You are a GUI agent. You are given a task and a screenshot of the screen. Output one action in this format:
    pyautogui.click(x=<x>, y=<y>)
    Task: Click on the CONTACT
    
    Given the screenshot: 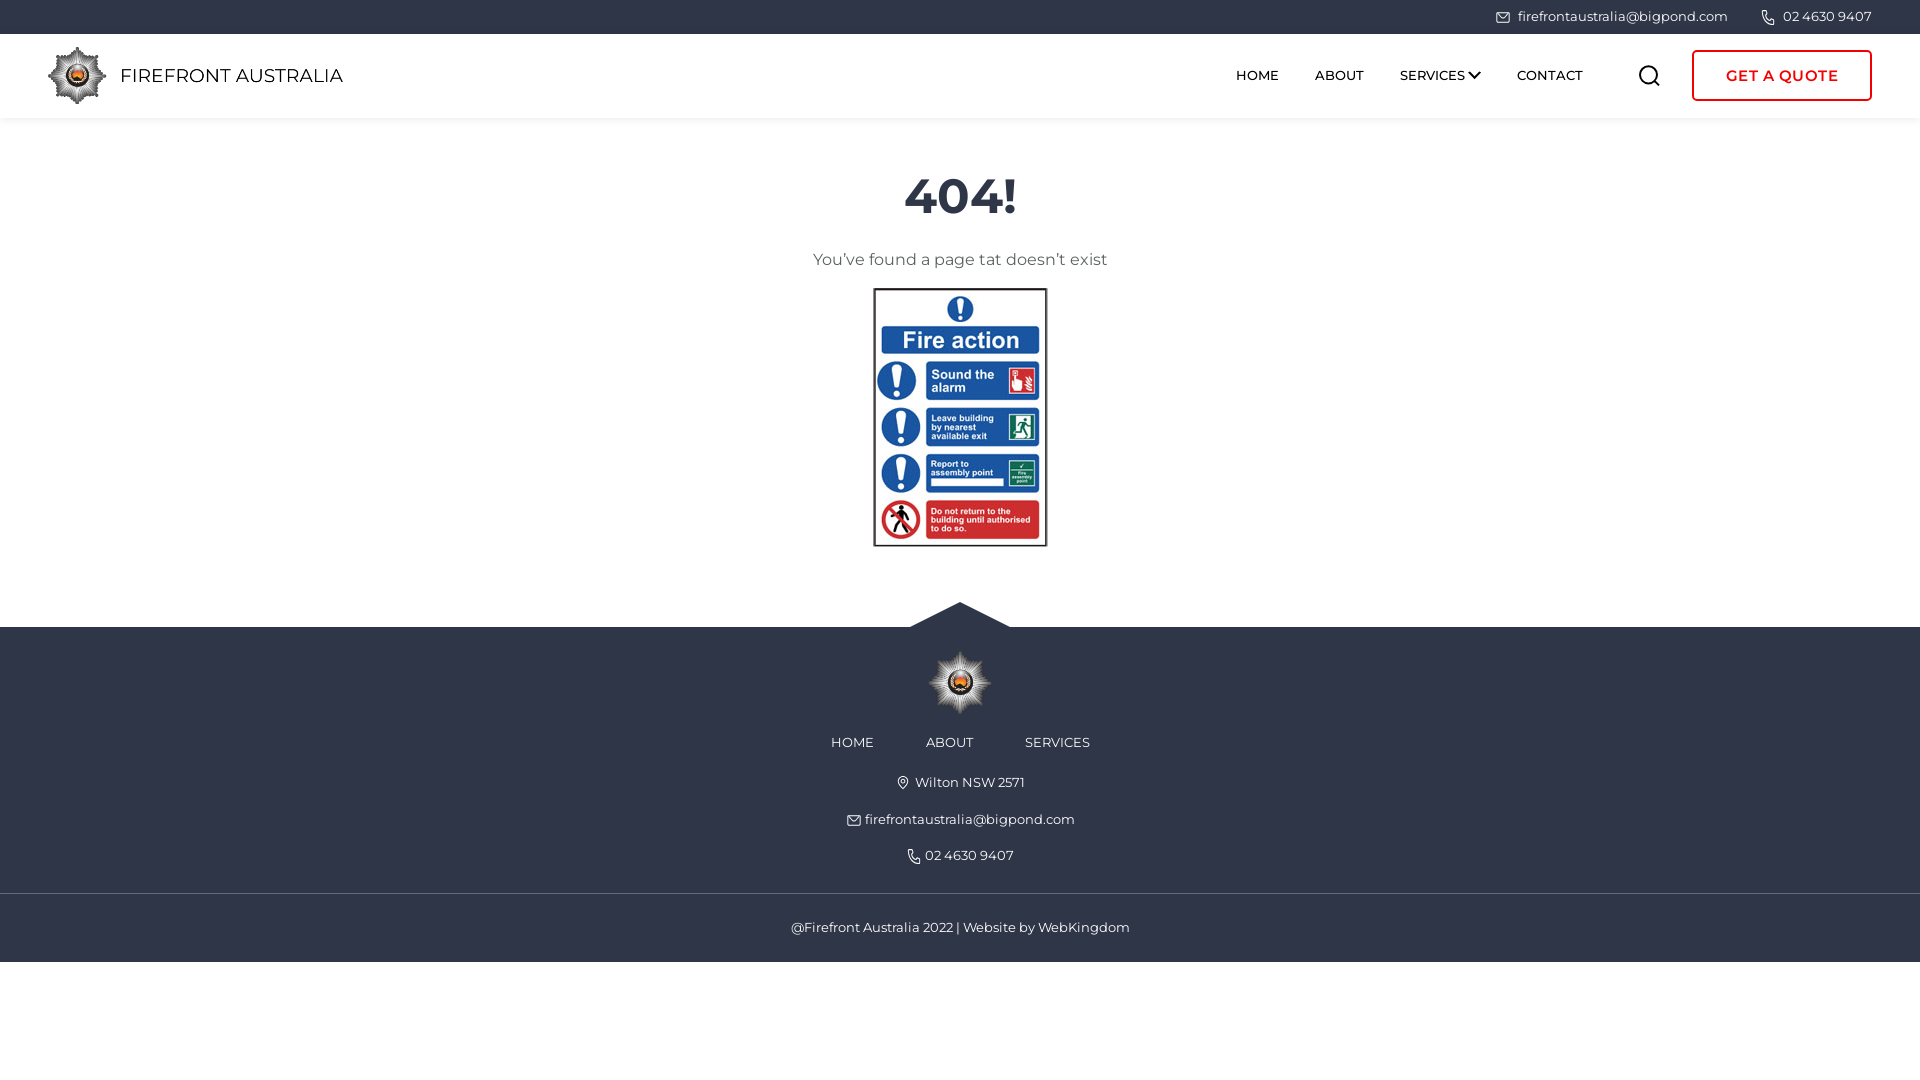 What is the action you would take?
    pyautogui.click(x=1549, y=76)
    